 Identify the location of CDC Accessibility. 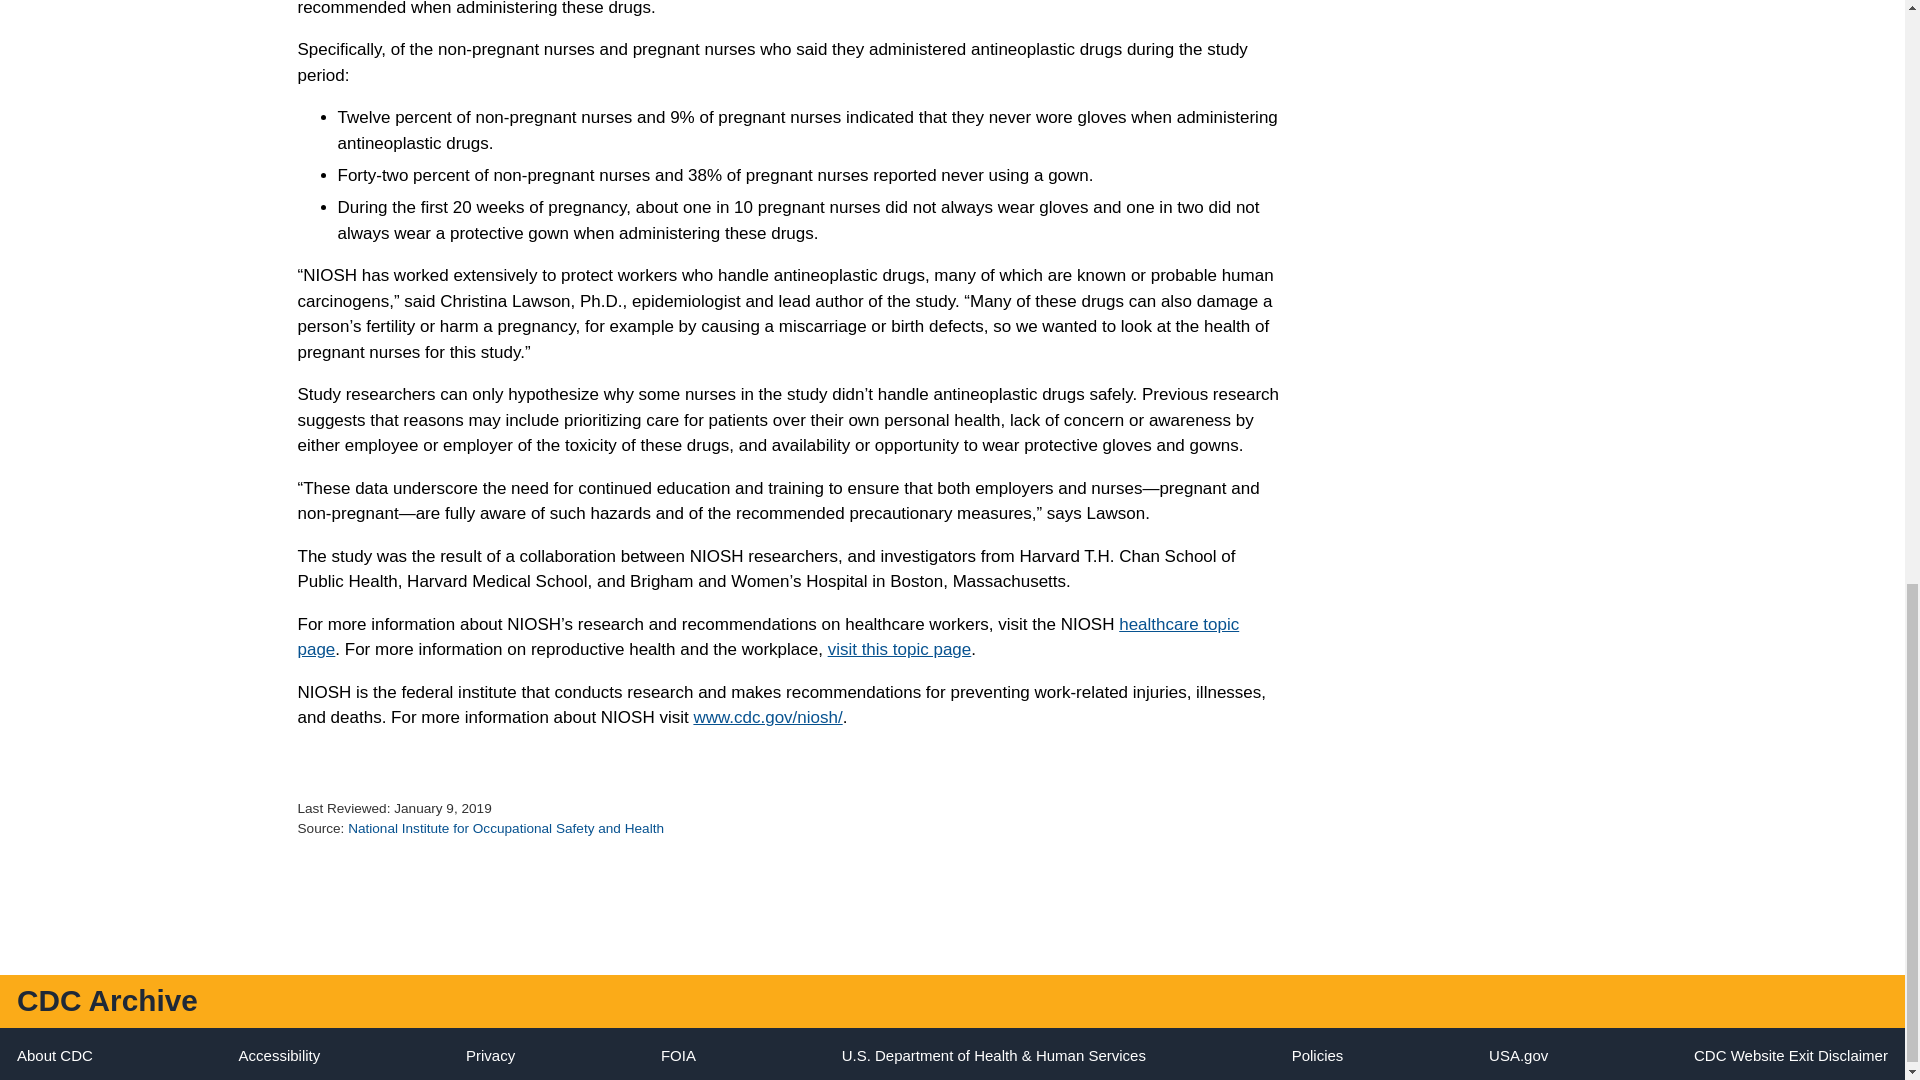
(279, 1054).